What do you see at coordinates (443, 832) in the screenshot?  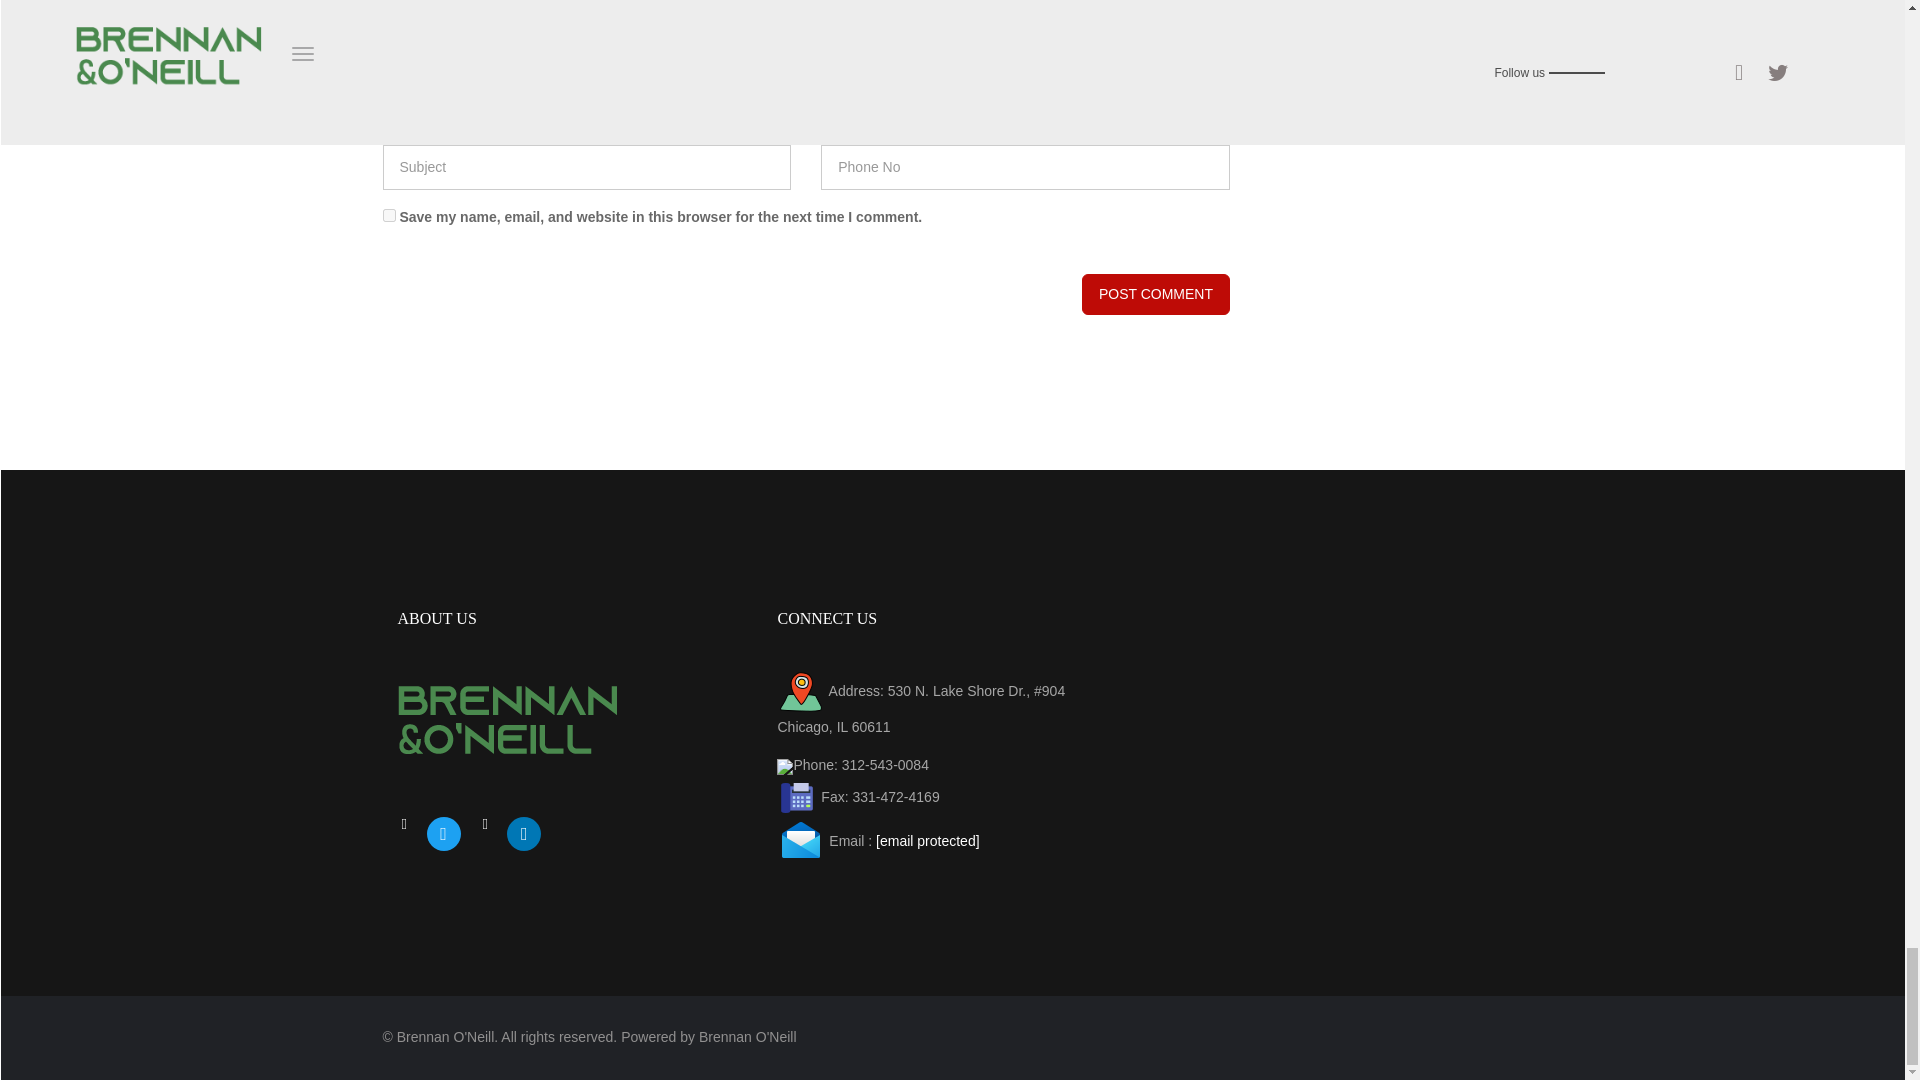 I see `twitter` at bounding box center [443, 832].